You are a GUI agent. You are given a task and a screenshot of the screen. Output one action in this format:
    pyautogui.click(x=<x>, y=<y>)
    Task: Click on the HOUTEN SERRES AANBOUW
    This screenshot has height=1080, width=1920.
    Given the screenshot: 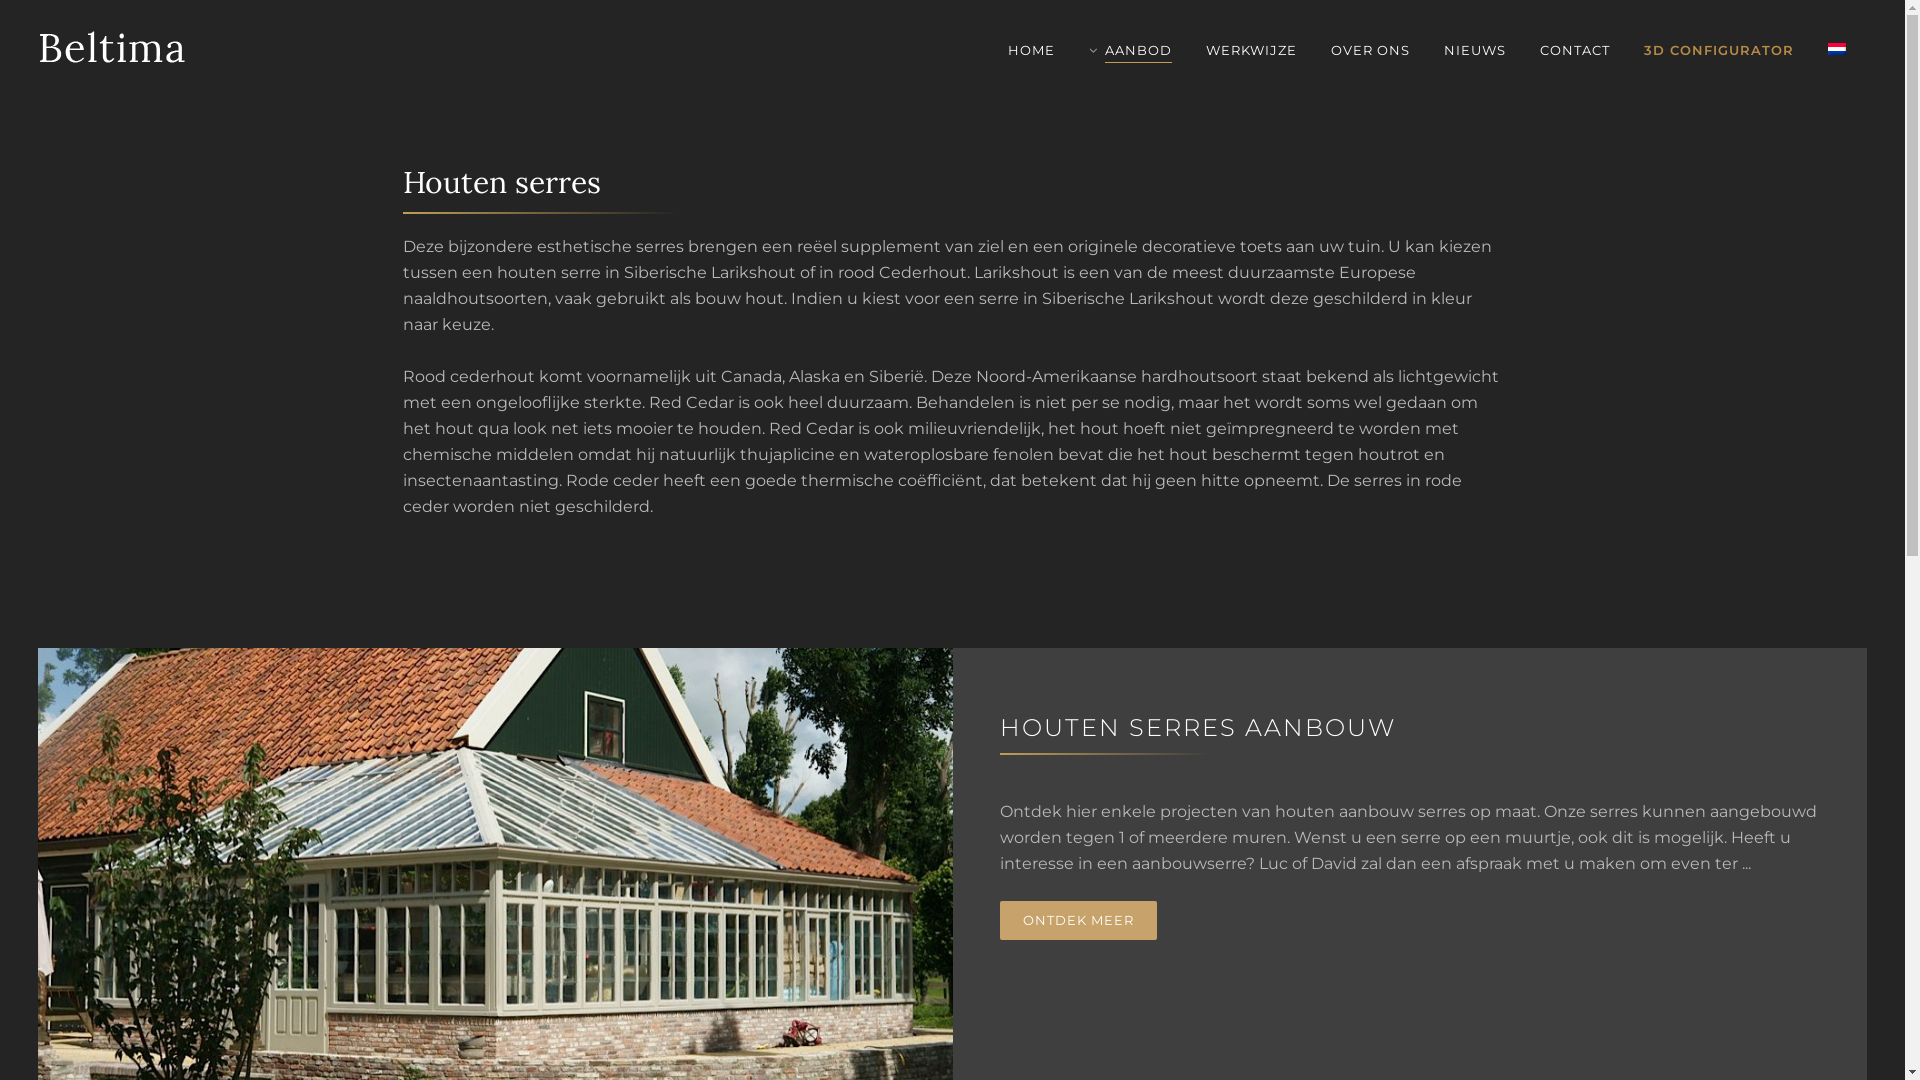 What is the action you would take?
    pyautogui.click(x=1418, y=728)
    